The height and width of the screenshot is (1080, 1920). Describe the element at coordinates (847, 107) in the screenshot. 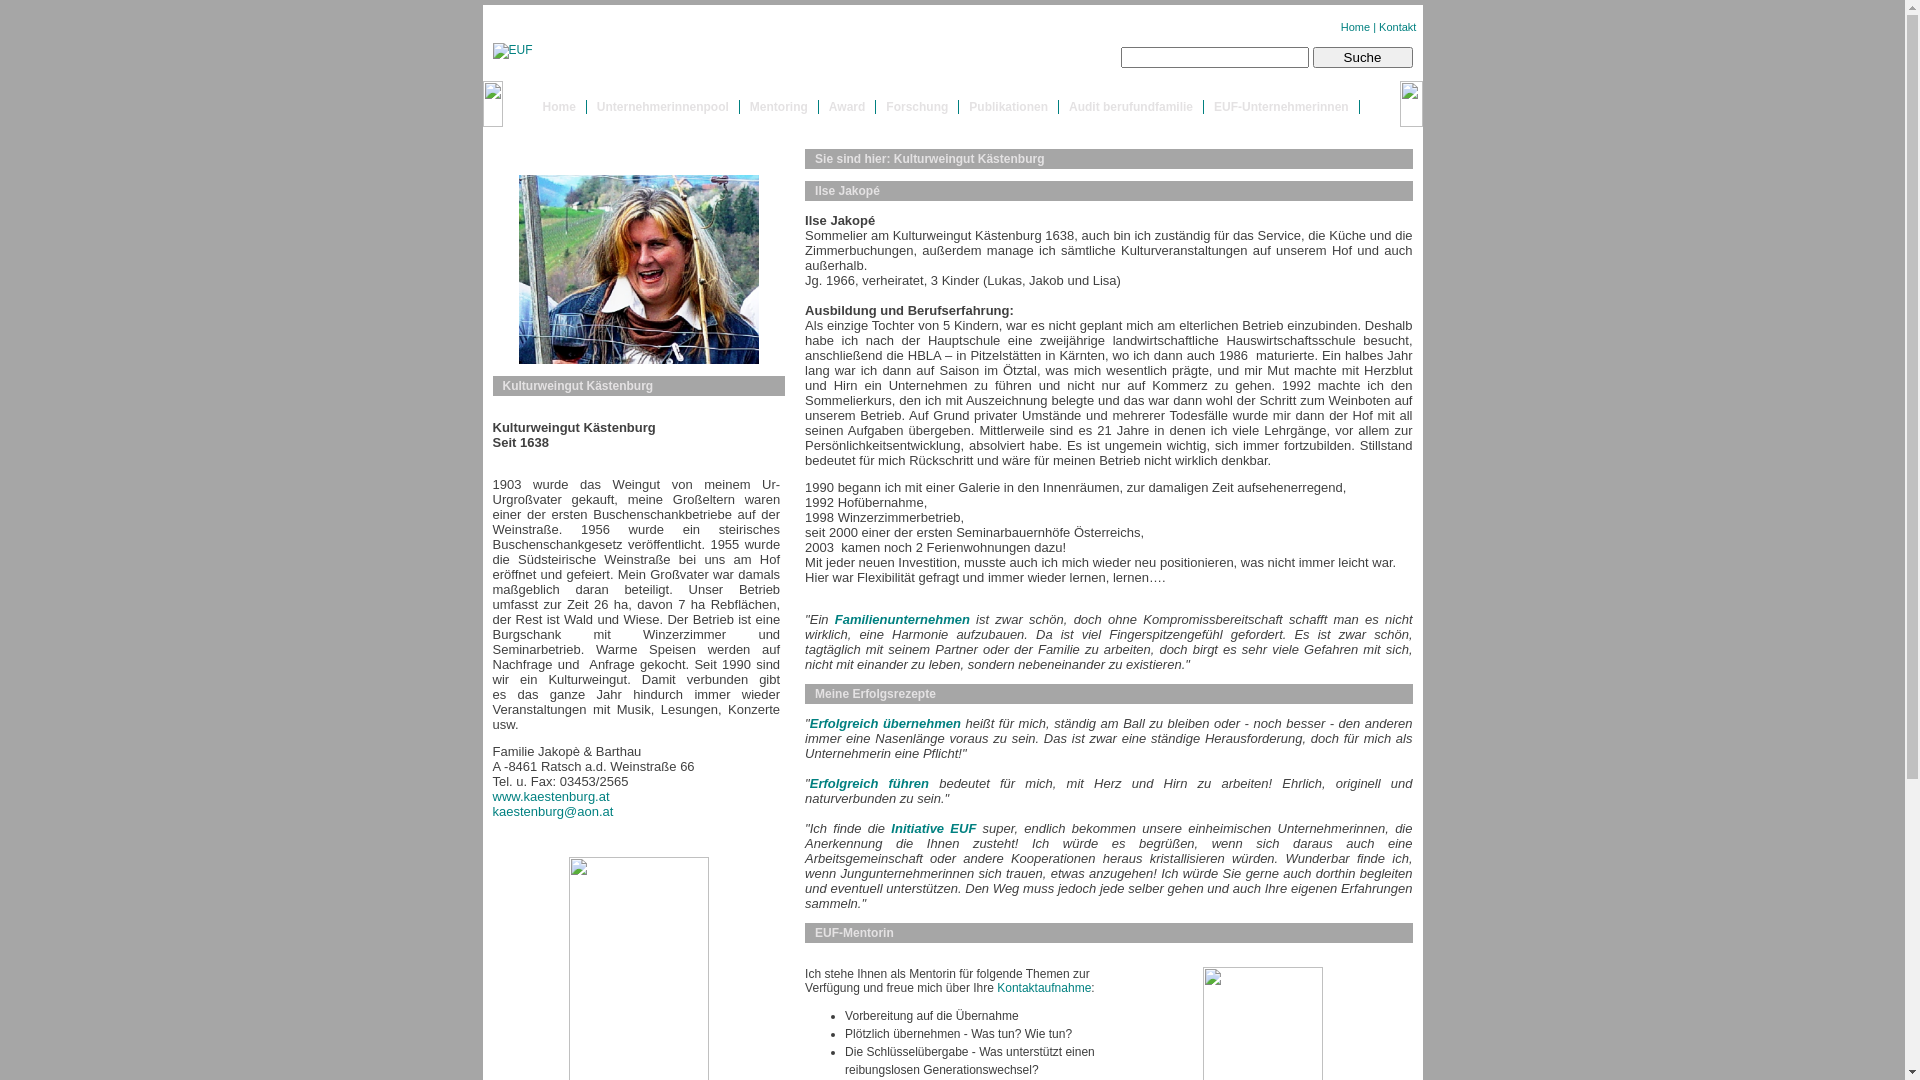

I see `Award` at that location.